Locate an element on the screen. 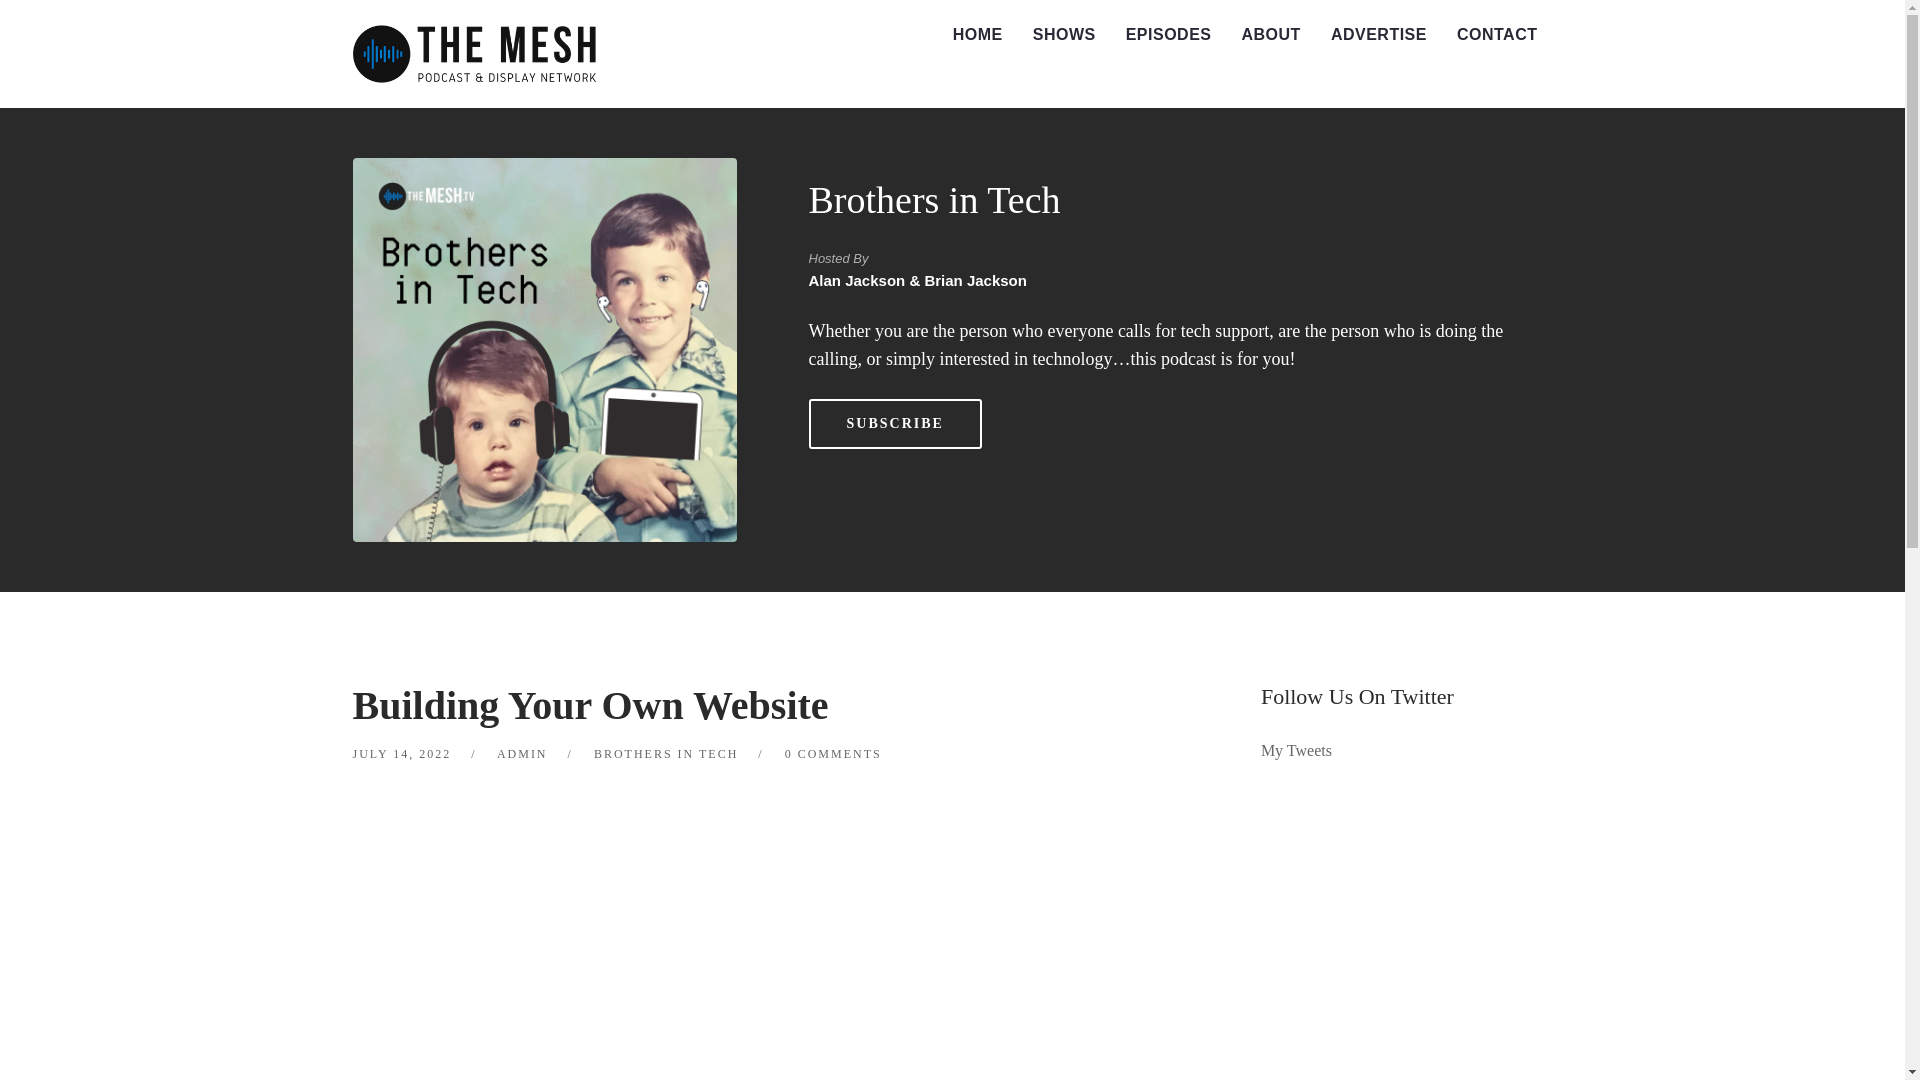 The width and height of the screenshot is (1920, 1080). SHOWS is located at coordinates (1064, 35).